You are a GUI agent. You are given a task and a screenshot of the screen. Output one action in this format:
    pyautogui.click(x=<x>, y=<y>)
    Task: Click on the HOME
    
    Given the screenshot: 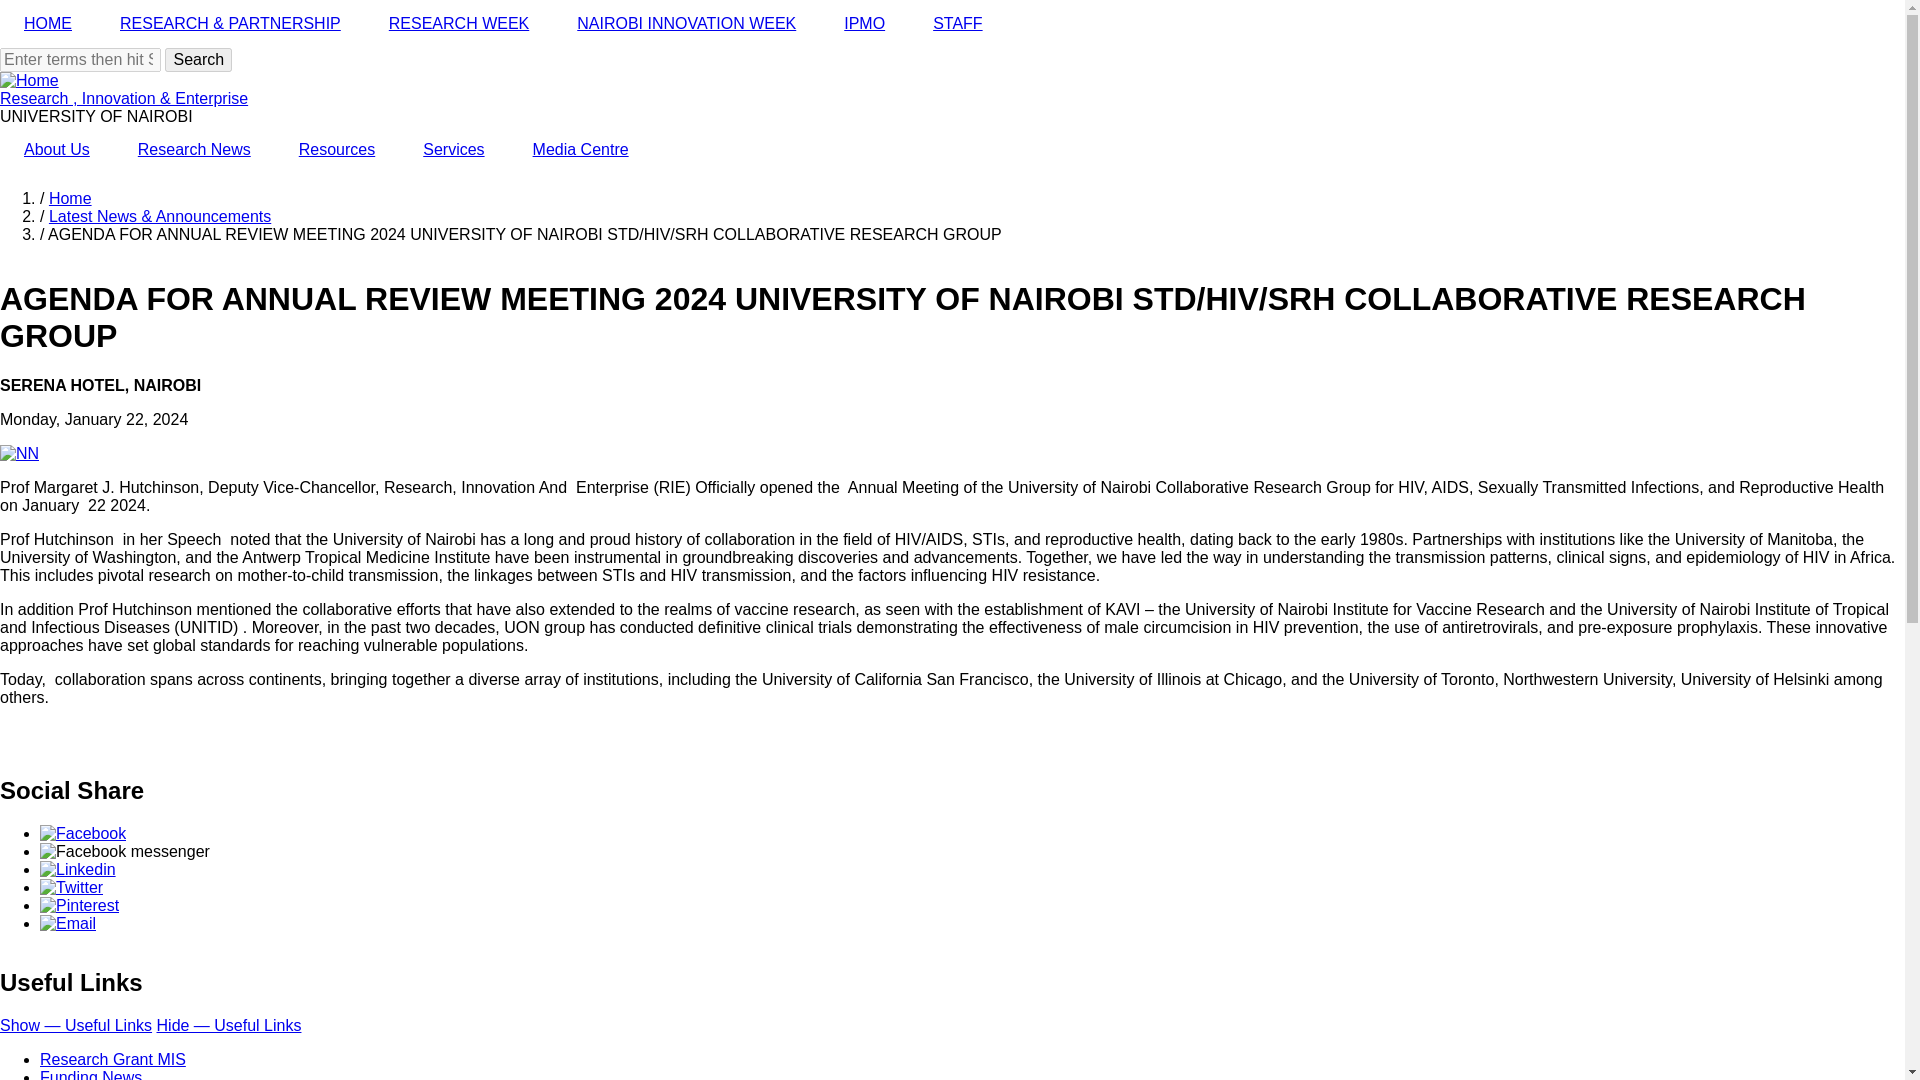 What is the action you would take?
    pyautogui.click(x=48, y=24)
    